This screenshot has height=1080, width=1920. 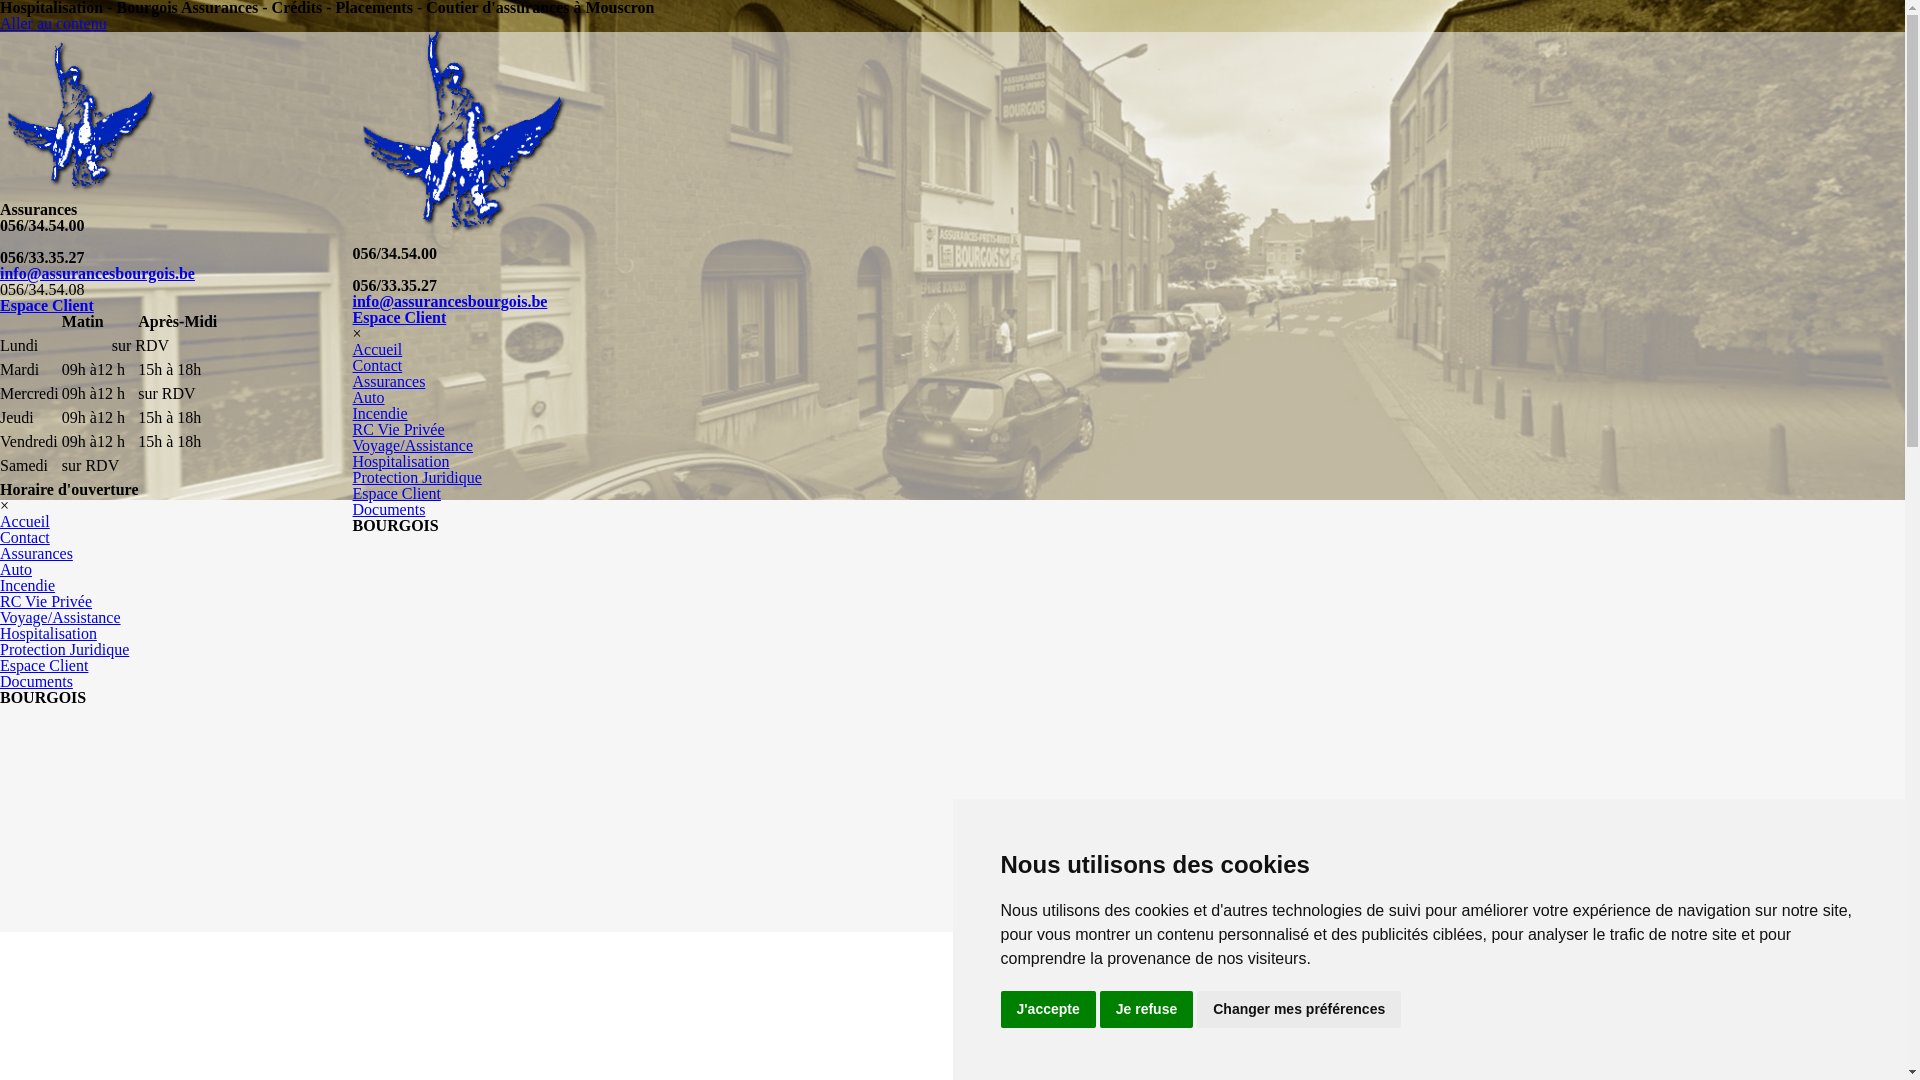 I want to click on Voyage/Assistance, so click(x=60, y=618).